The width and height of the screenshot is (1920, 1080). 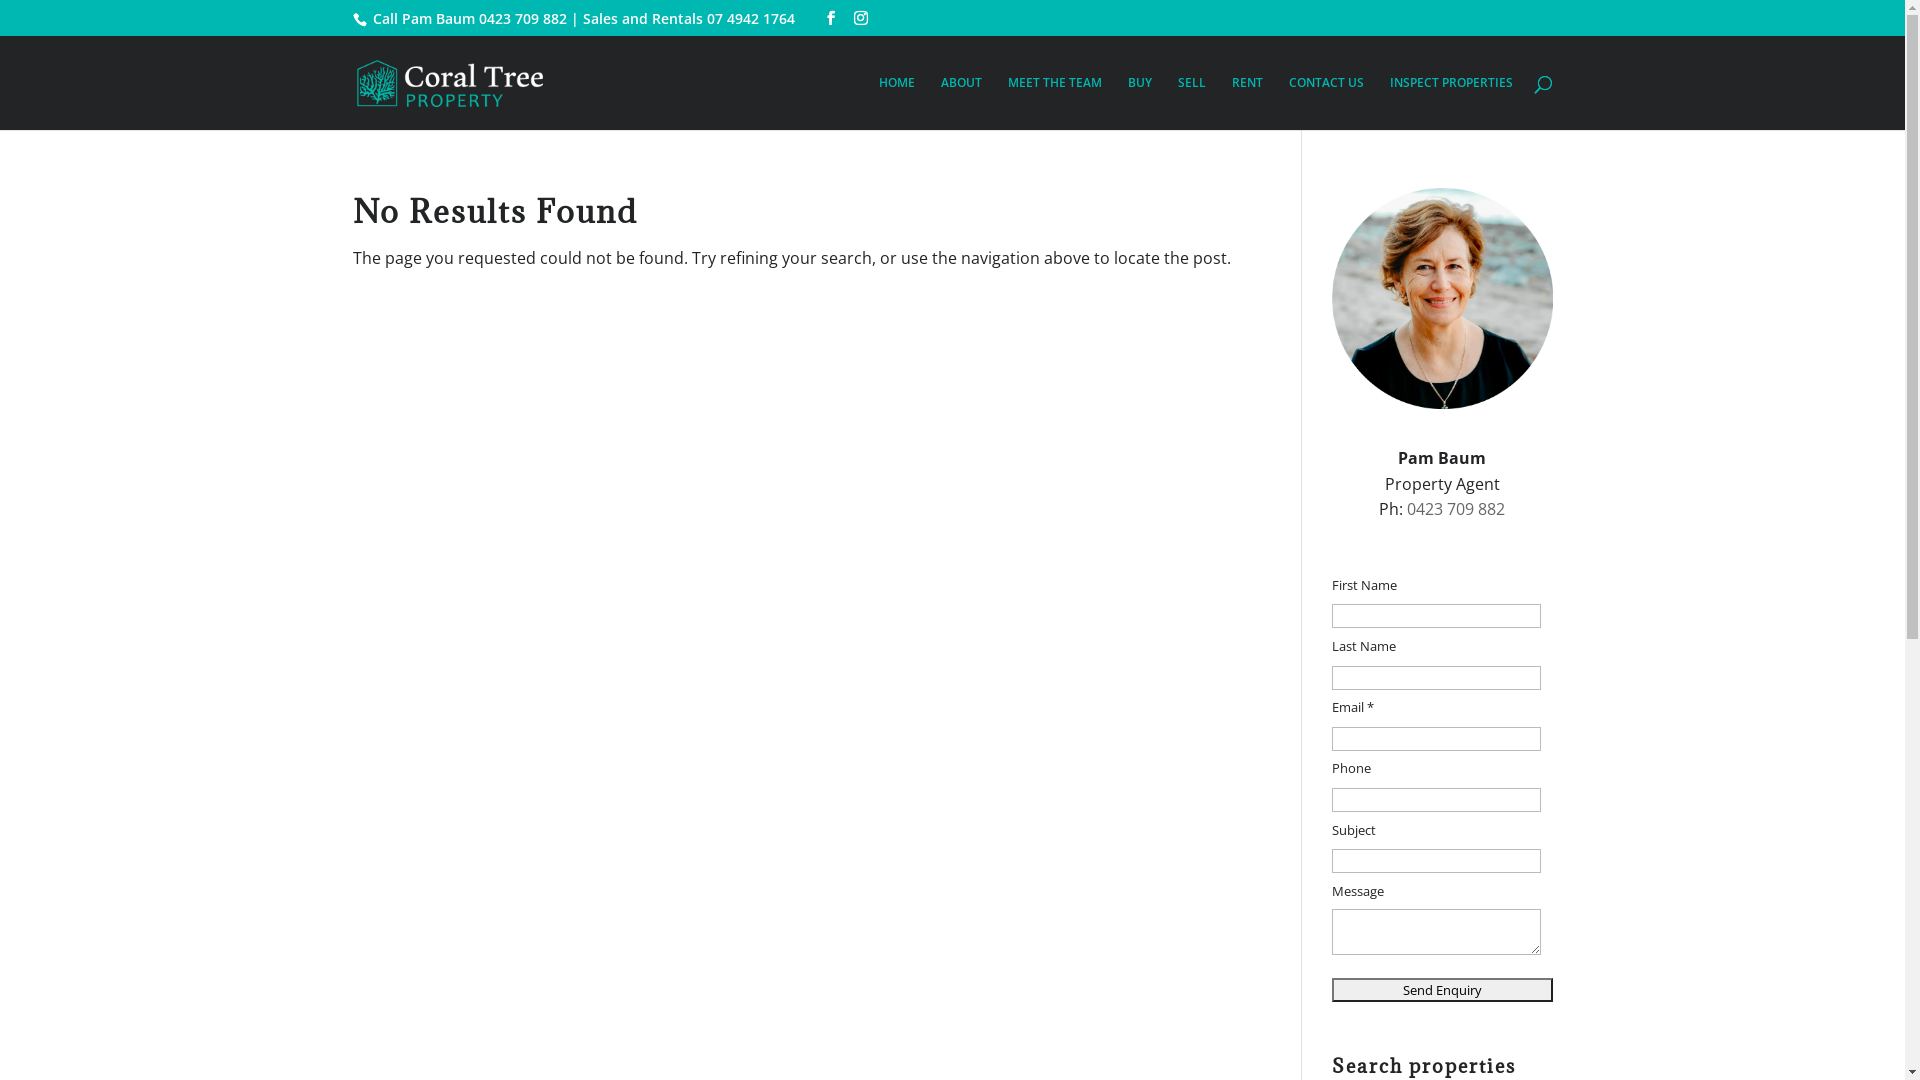 I want to click on INSPECT PROPERTIES, so click(x=1452, y=103).